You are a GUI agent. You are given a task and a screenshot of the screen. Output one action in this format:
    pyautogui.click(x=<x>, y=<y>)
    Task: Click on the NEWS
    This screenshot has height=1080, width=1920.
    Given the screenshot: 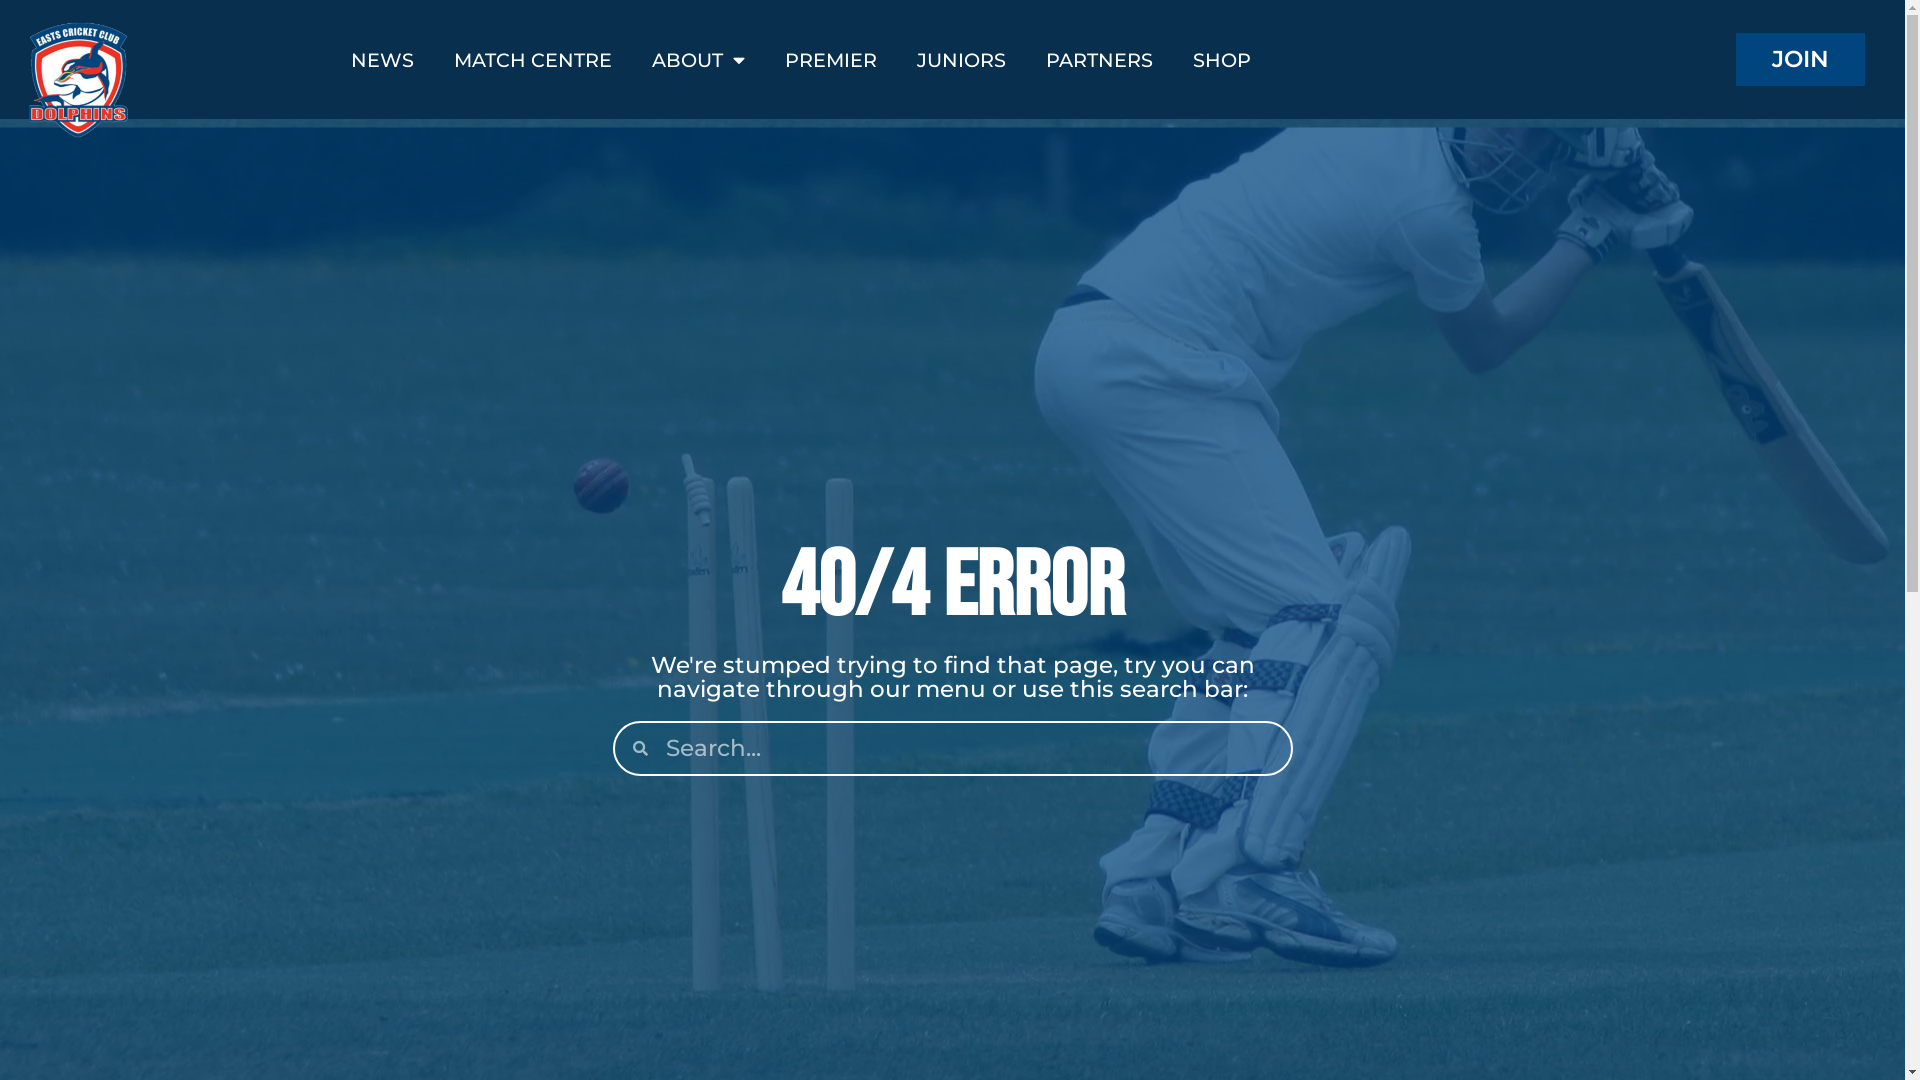 What is the action you would take?
    pyautogui.click(x=382, y=59)
    